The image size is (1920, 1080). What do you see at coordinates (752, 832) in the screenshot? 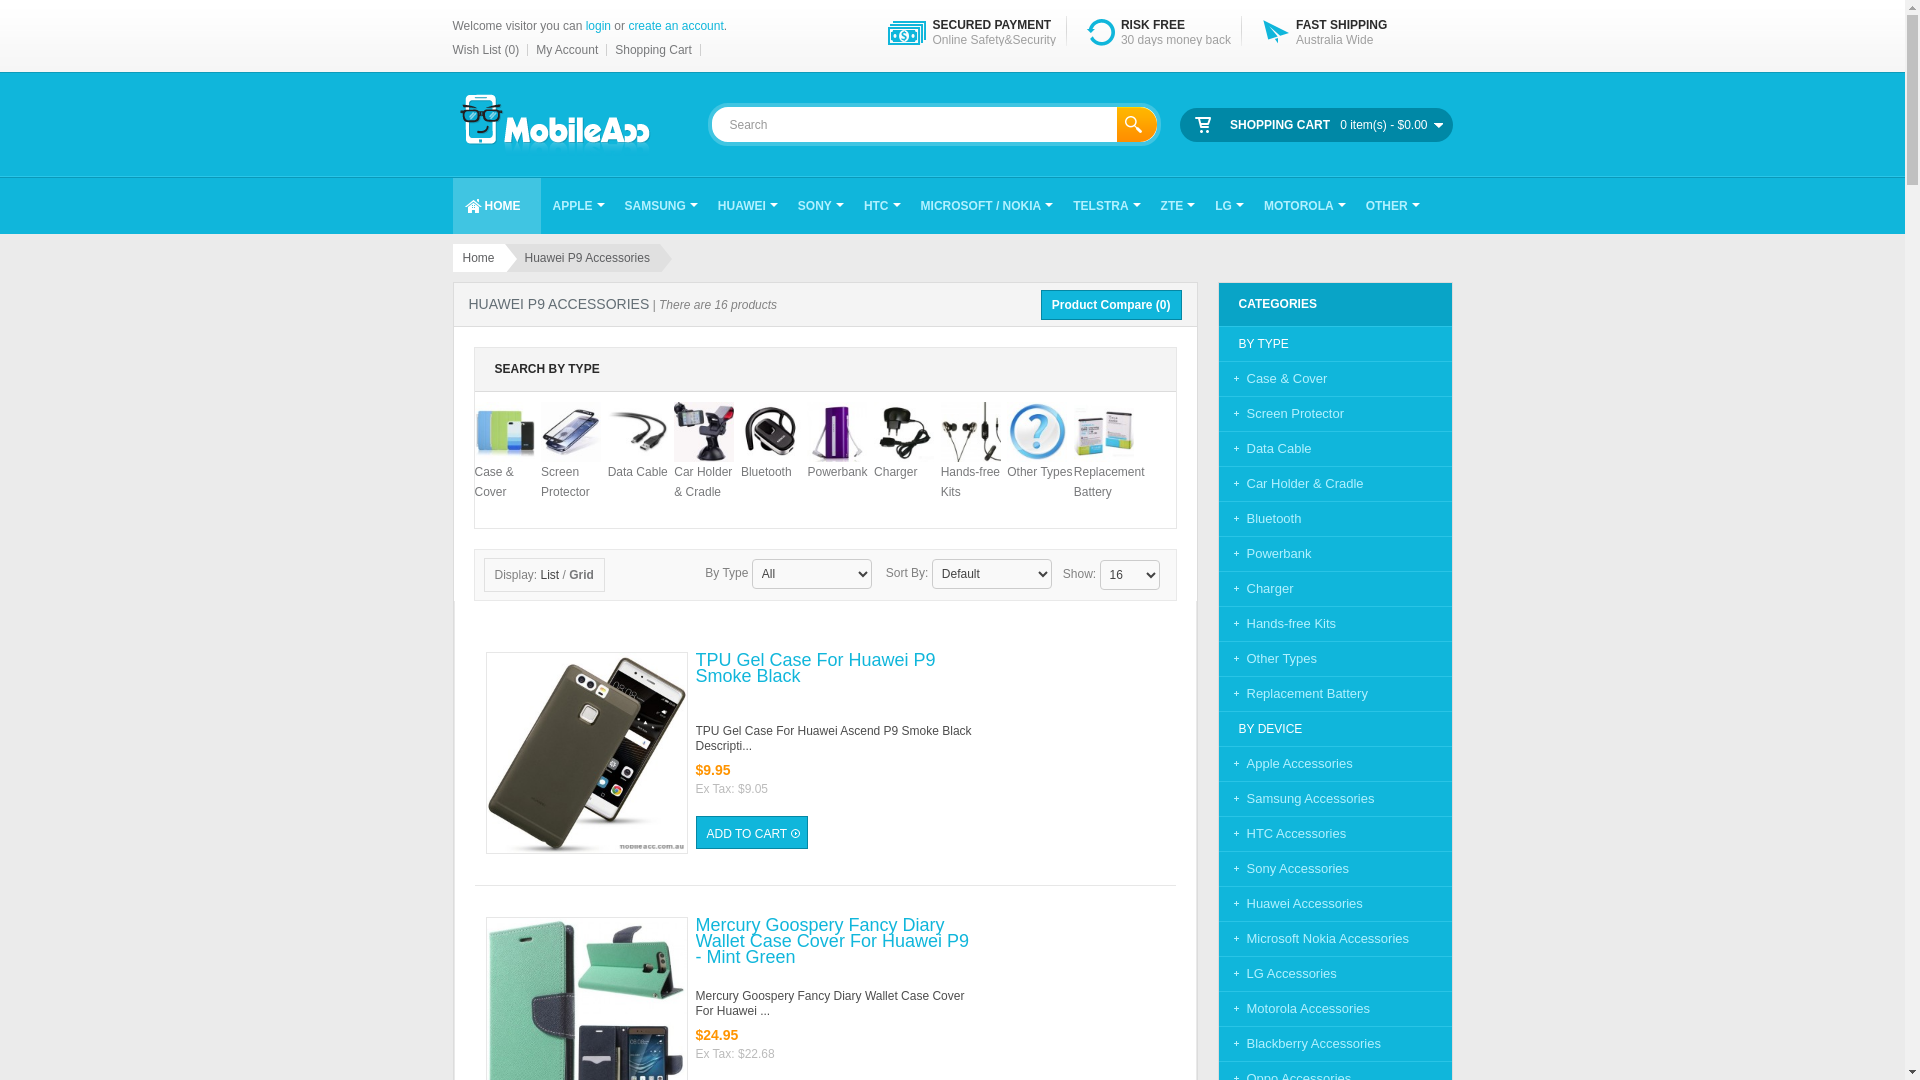
I see `Add to Cart` at bounding box center [752, 832].